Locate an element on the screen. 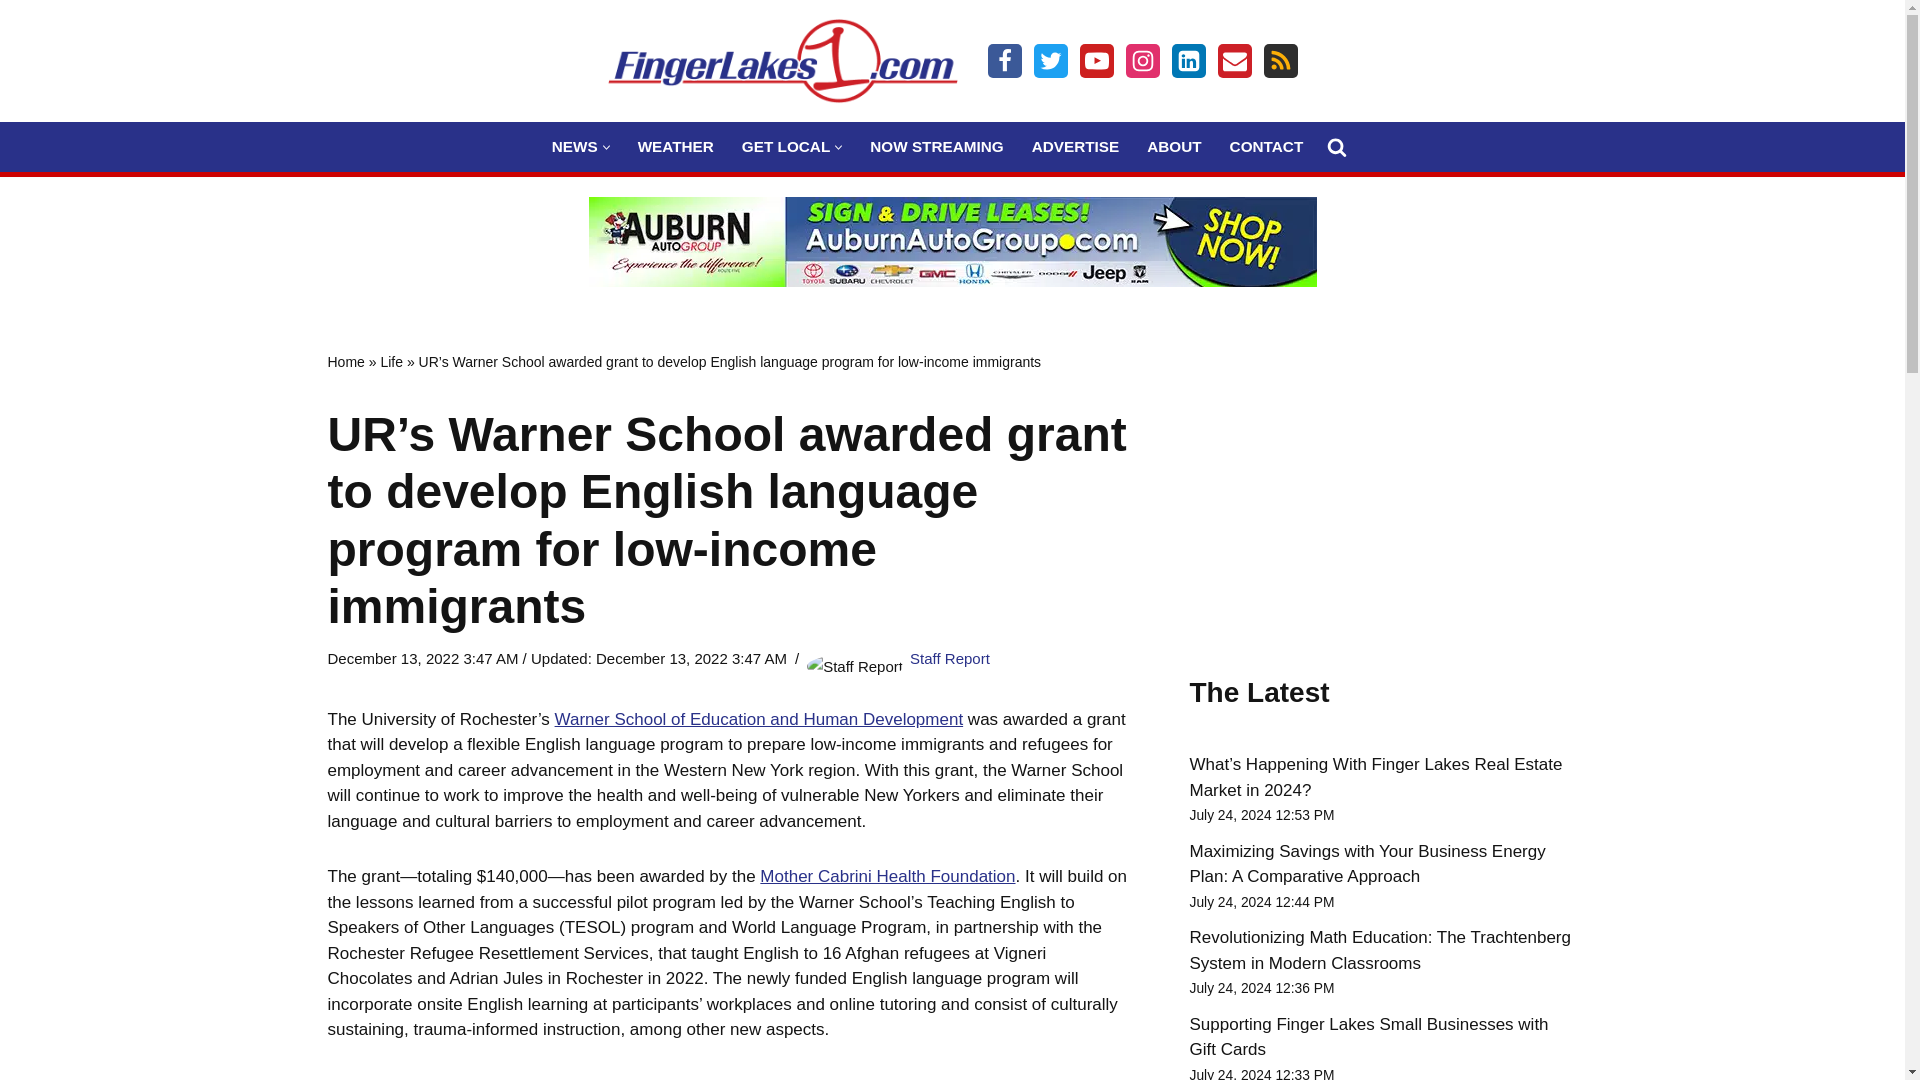 The image size is (1920, 1080). LinkIn is located at coordinates (1188, 60).